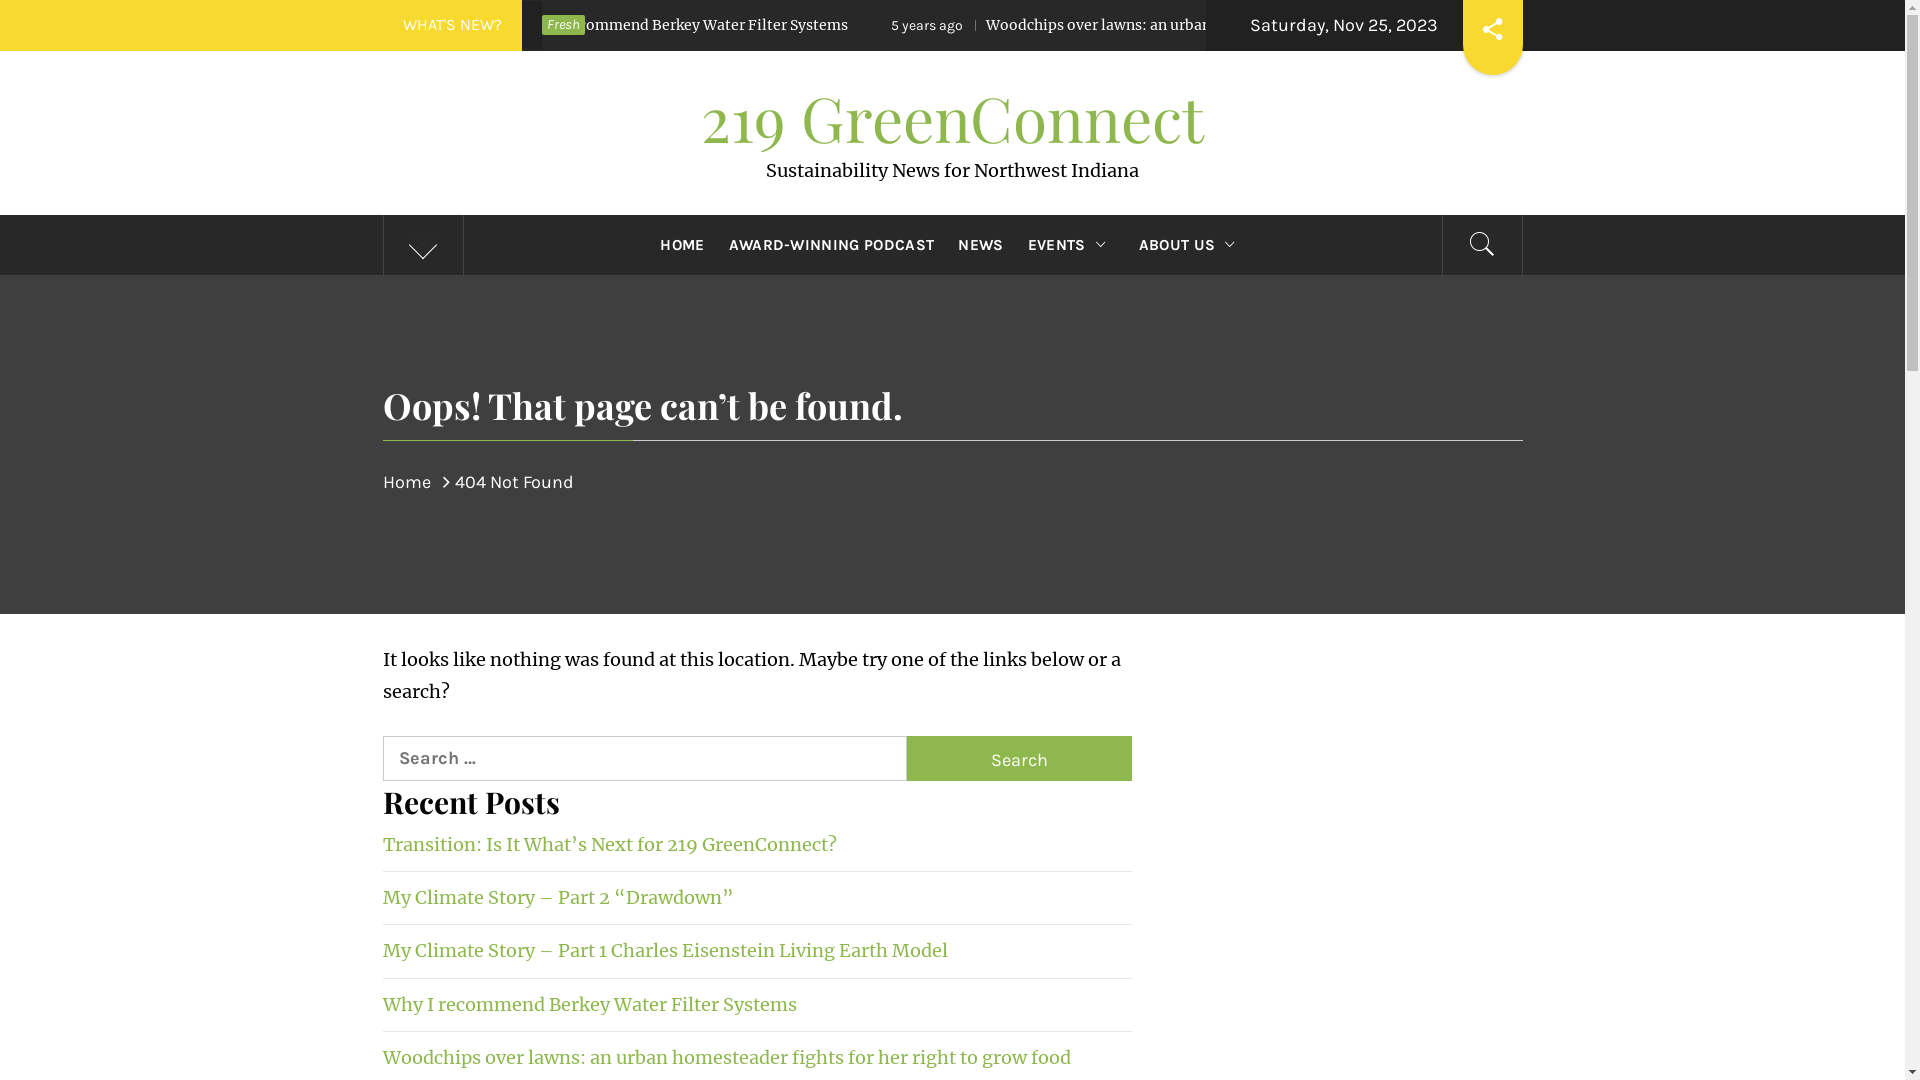 The height and width of the screenshot is (1080, 1920). What do you see at coordinates (1071, 245) in the screenshot?
I see `EVENTS` at bounding box center [1071, 245].